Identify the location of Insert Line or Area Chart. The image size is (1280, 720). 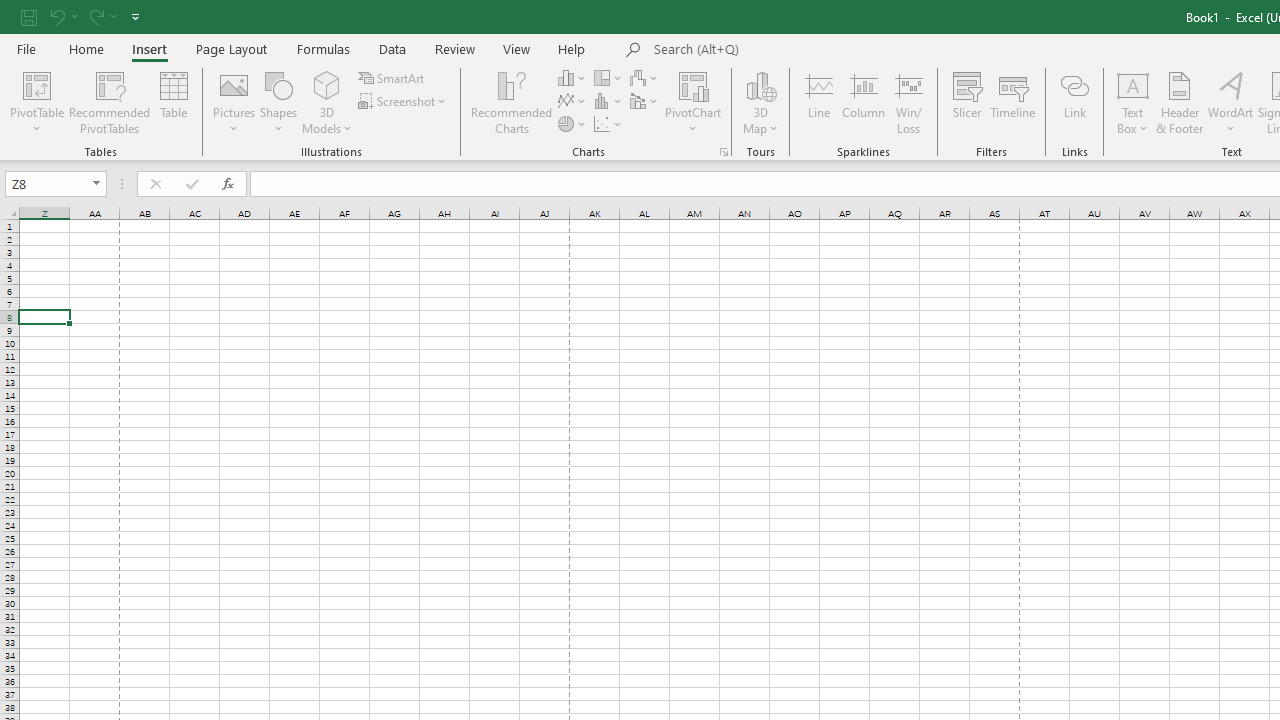
(573, 102).